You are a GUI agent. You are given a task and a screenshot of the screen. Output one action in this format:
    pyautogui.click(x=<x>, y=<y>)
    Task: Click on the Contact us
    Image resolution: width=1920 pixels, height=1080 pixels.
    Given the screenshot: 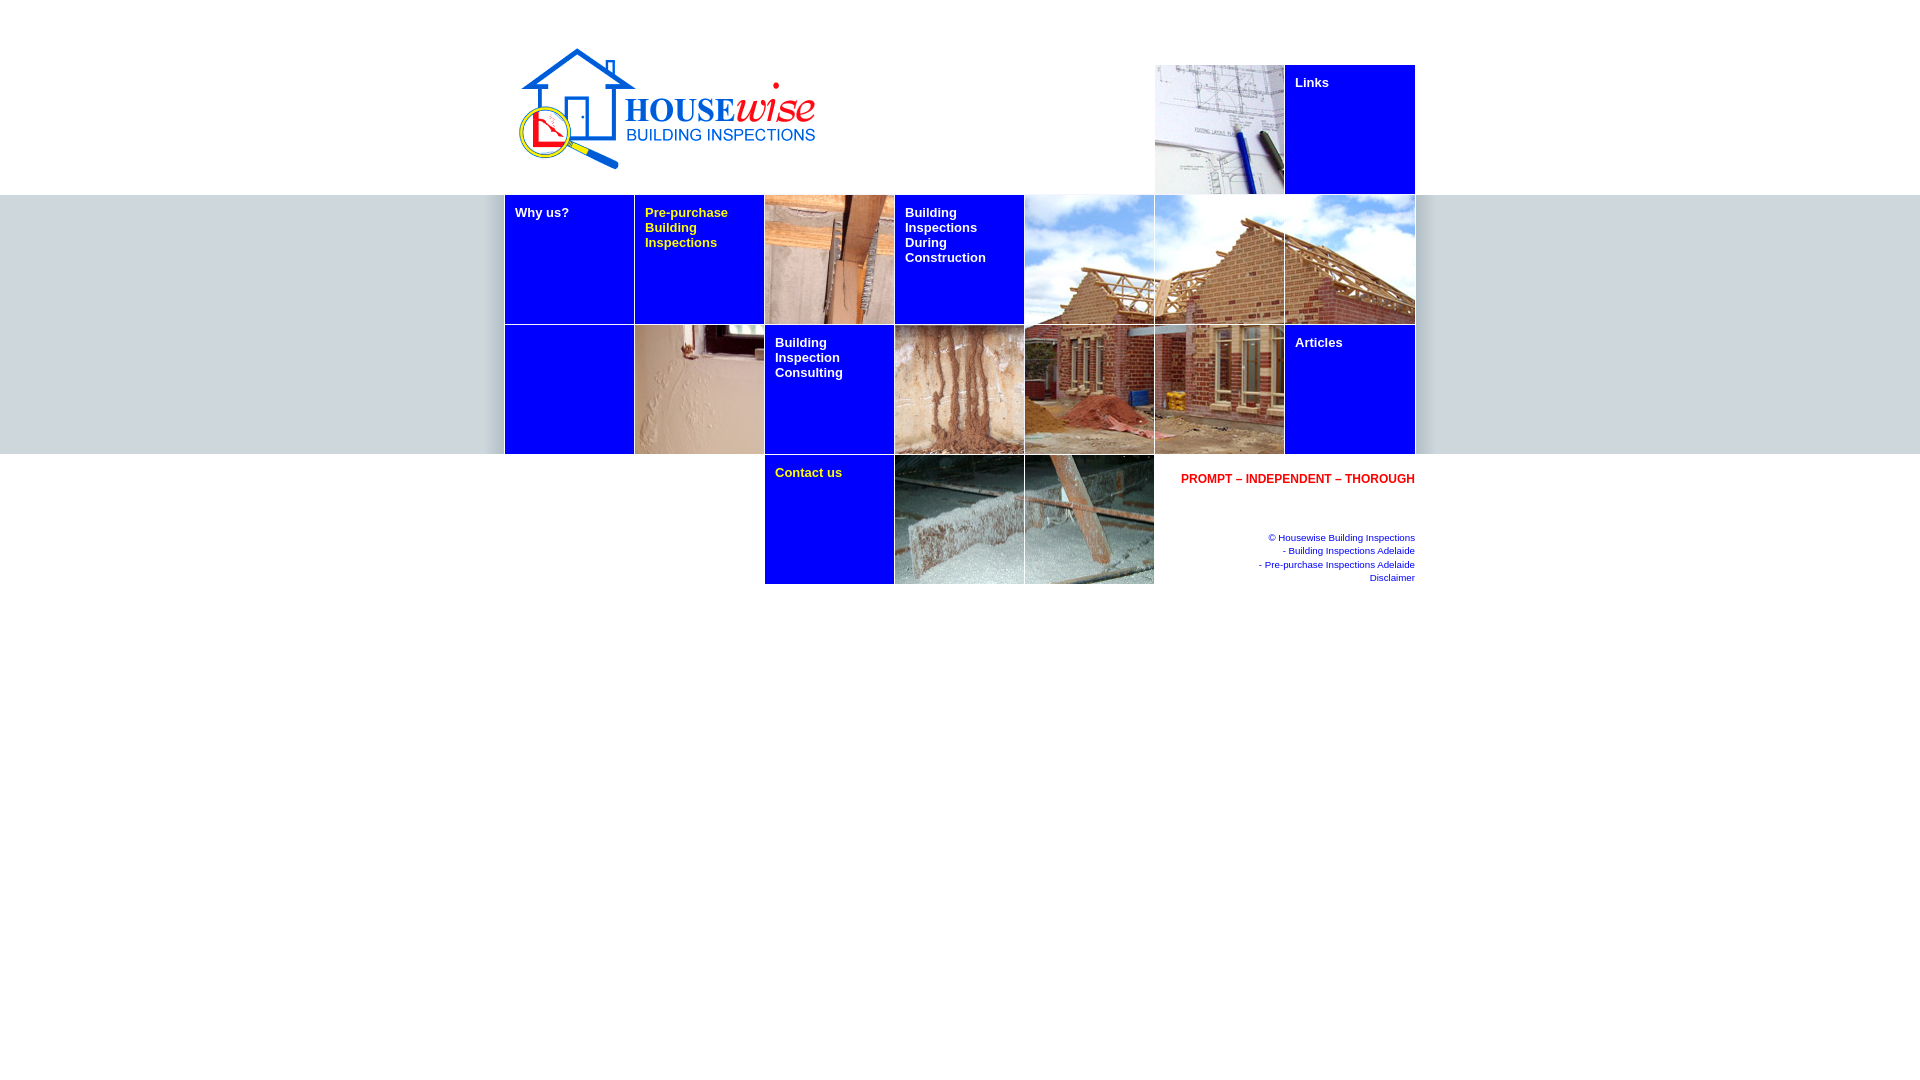 What is the action you would take?
    pyautogui.click(x=830, y=520)
    